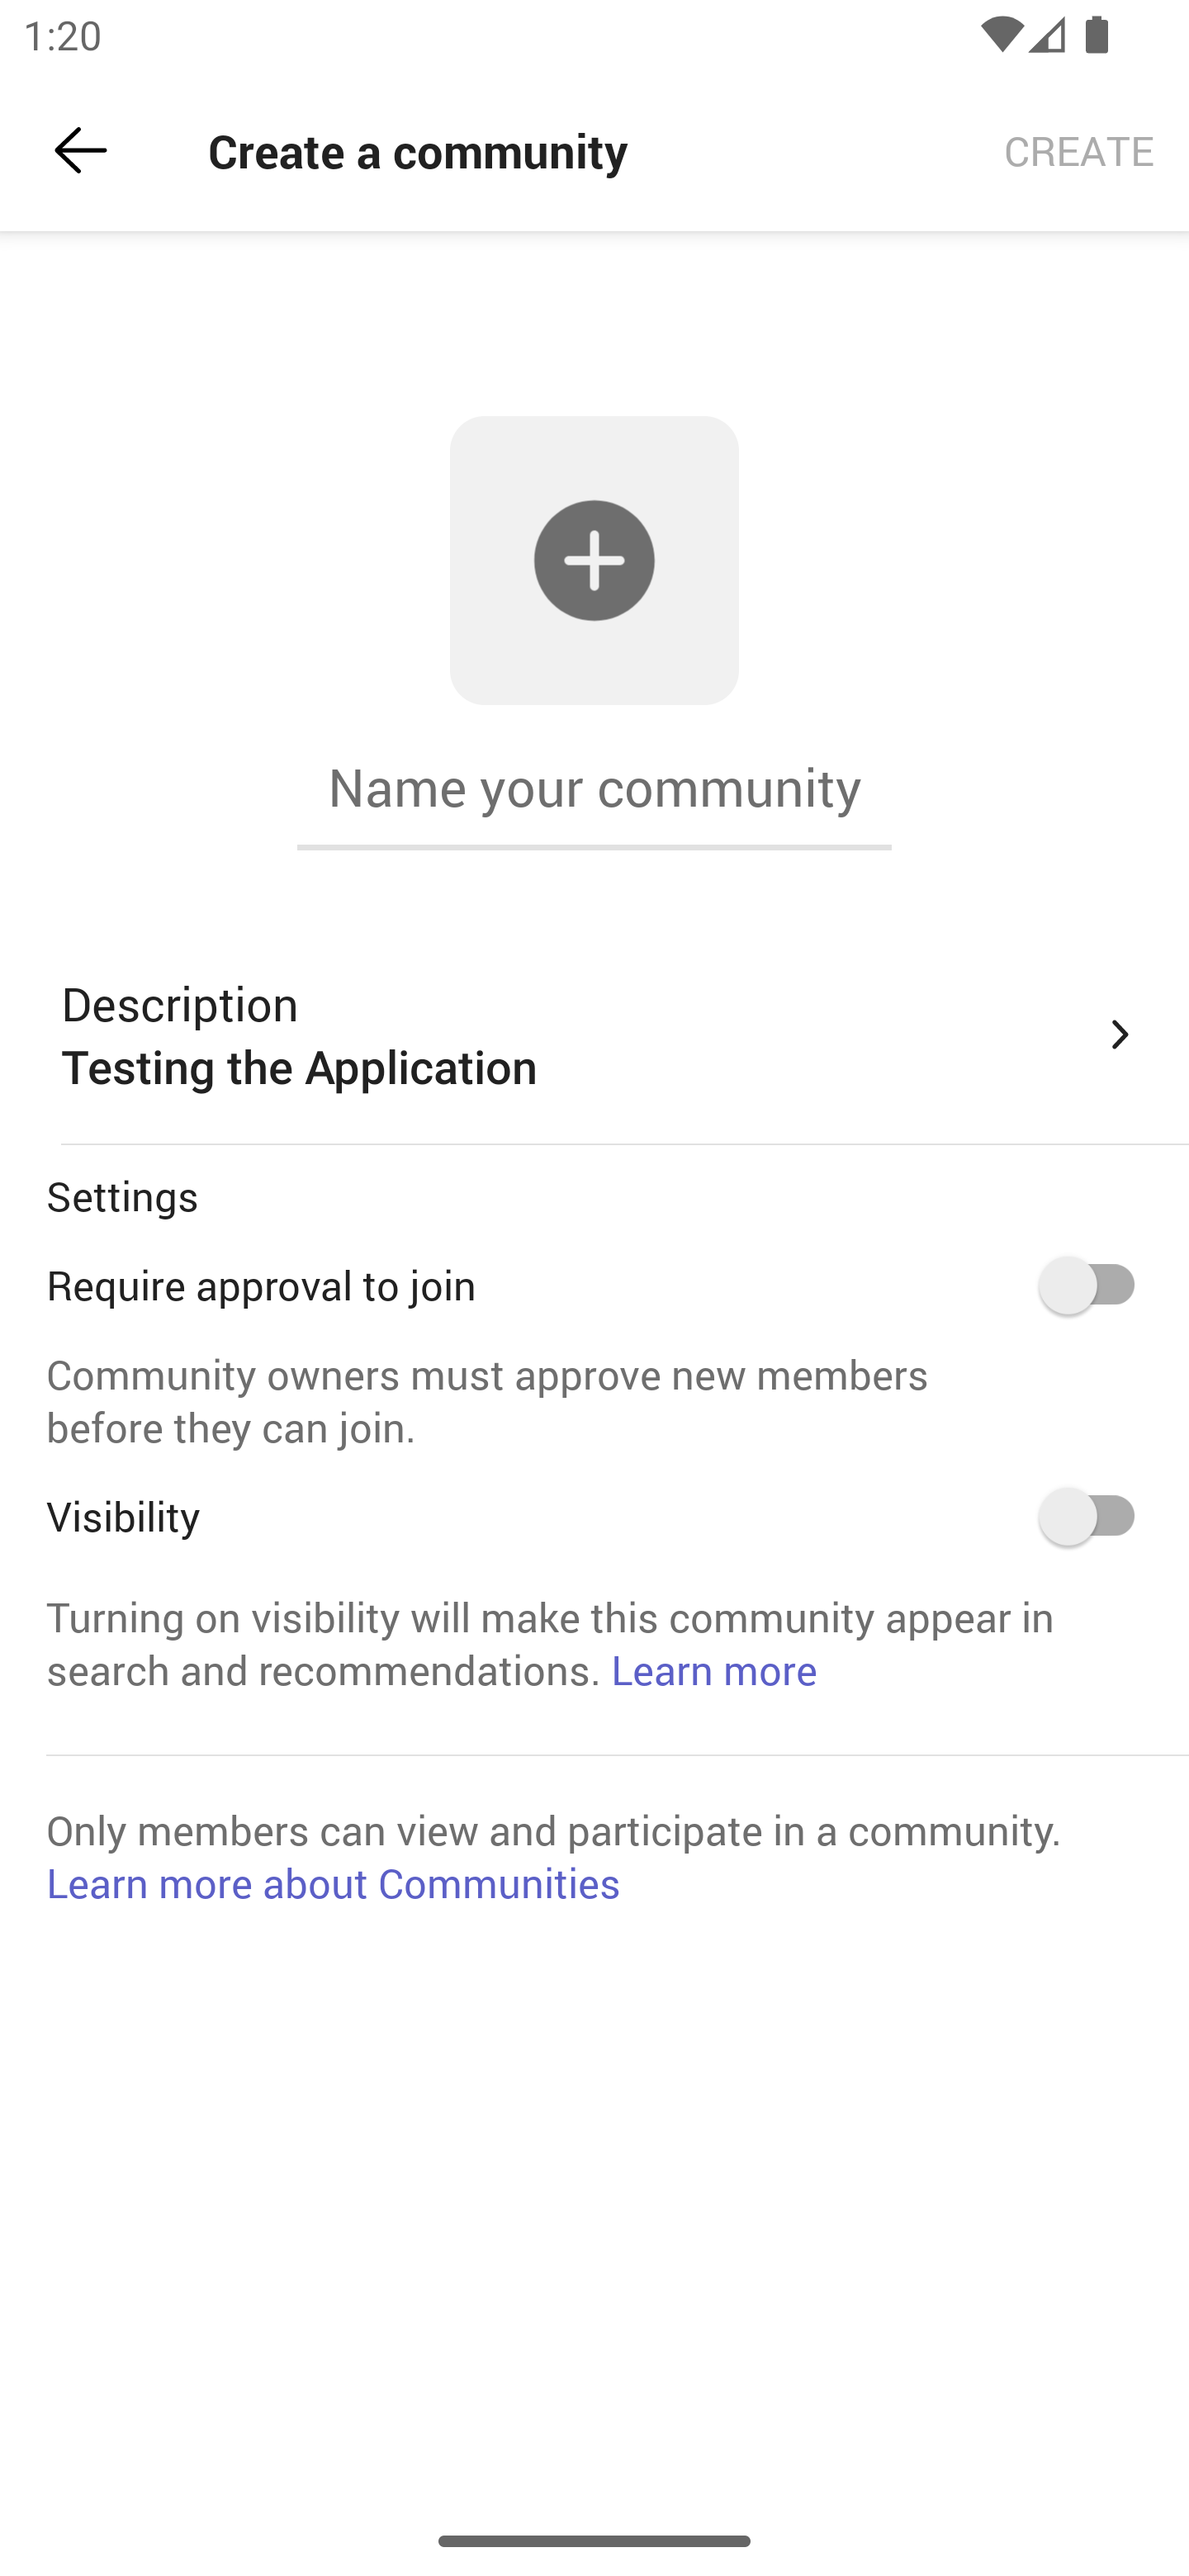  I want to click on CREATE, so click(1078, 149).